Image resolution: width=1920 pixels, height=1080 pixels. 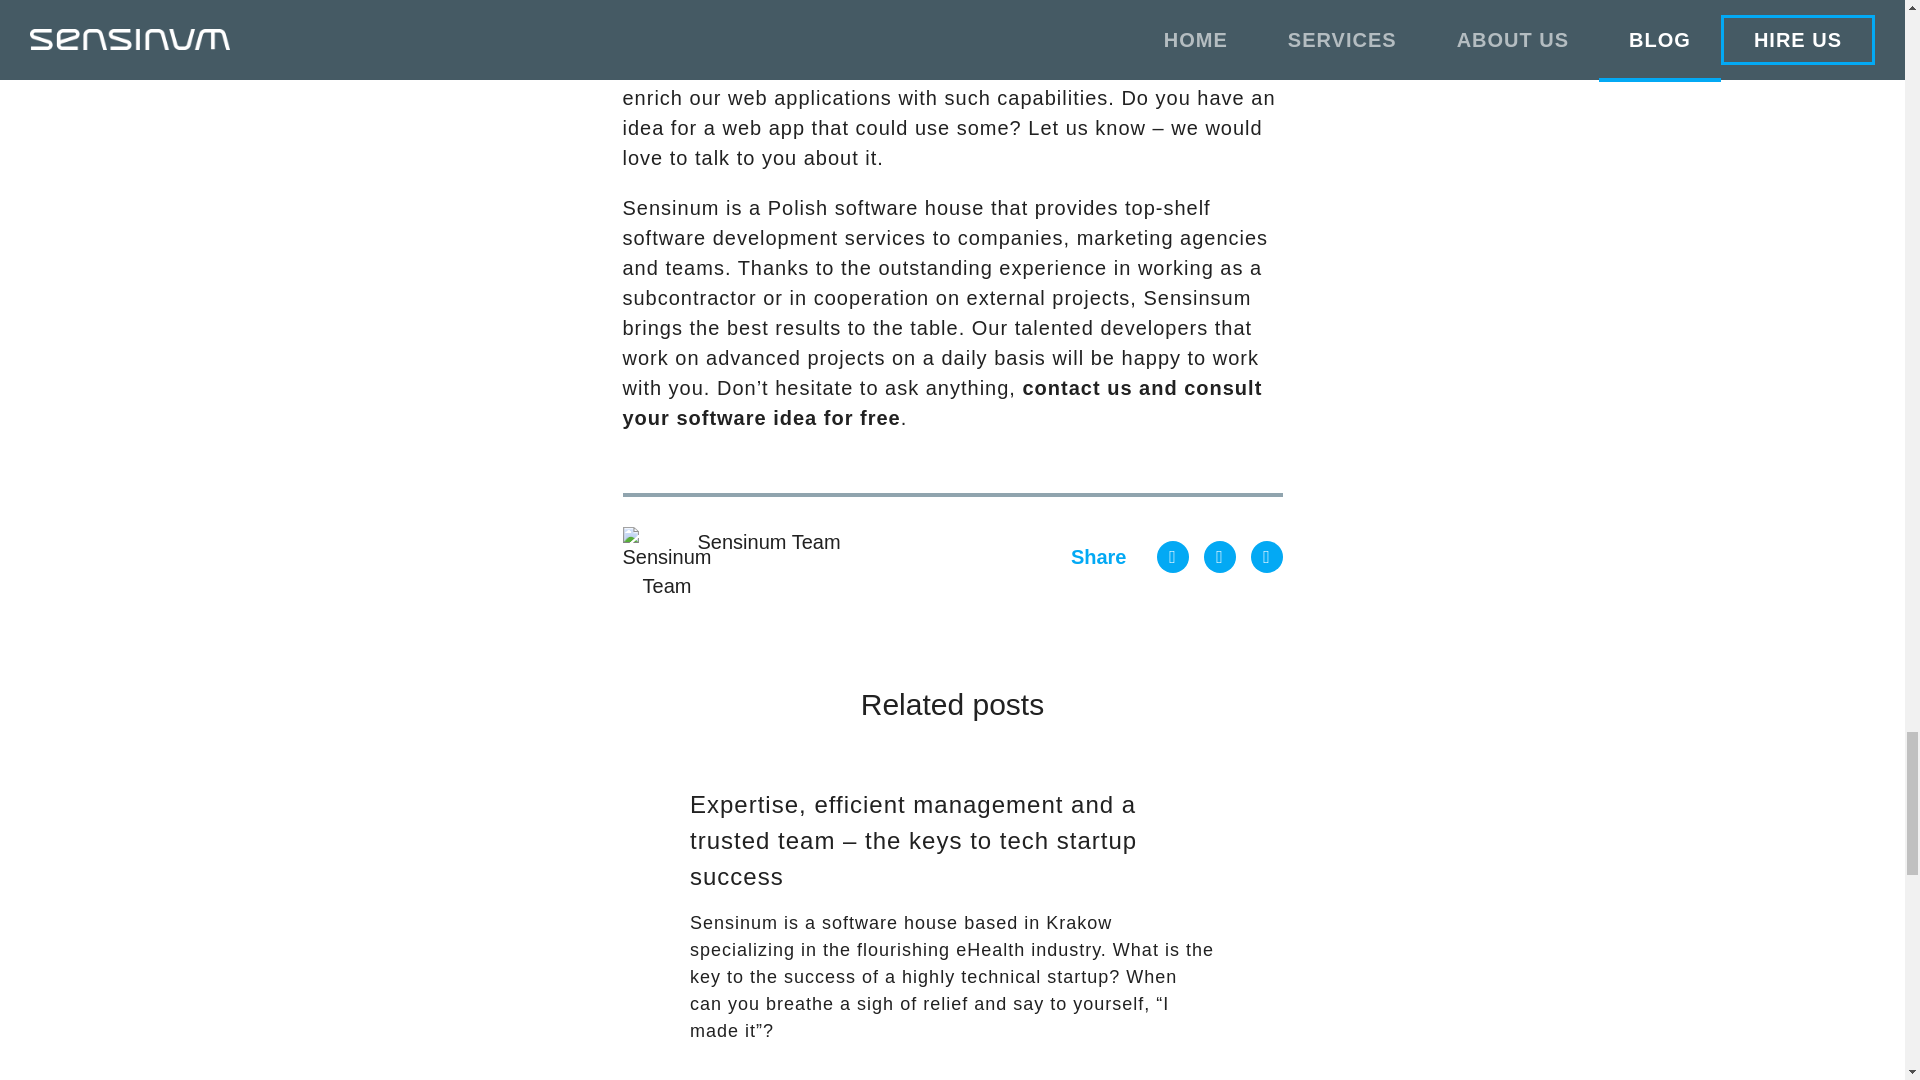 What do you see at coordinates (1266, 557) in the screenshot?
I see `Twitter` at bounding box center [1266, 557].